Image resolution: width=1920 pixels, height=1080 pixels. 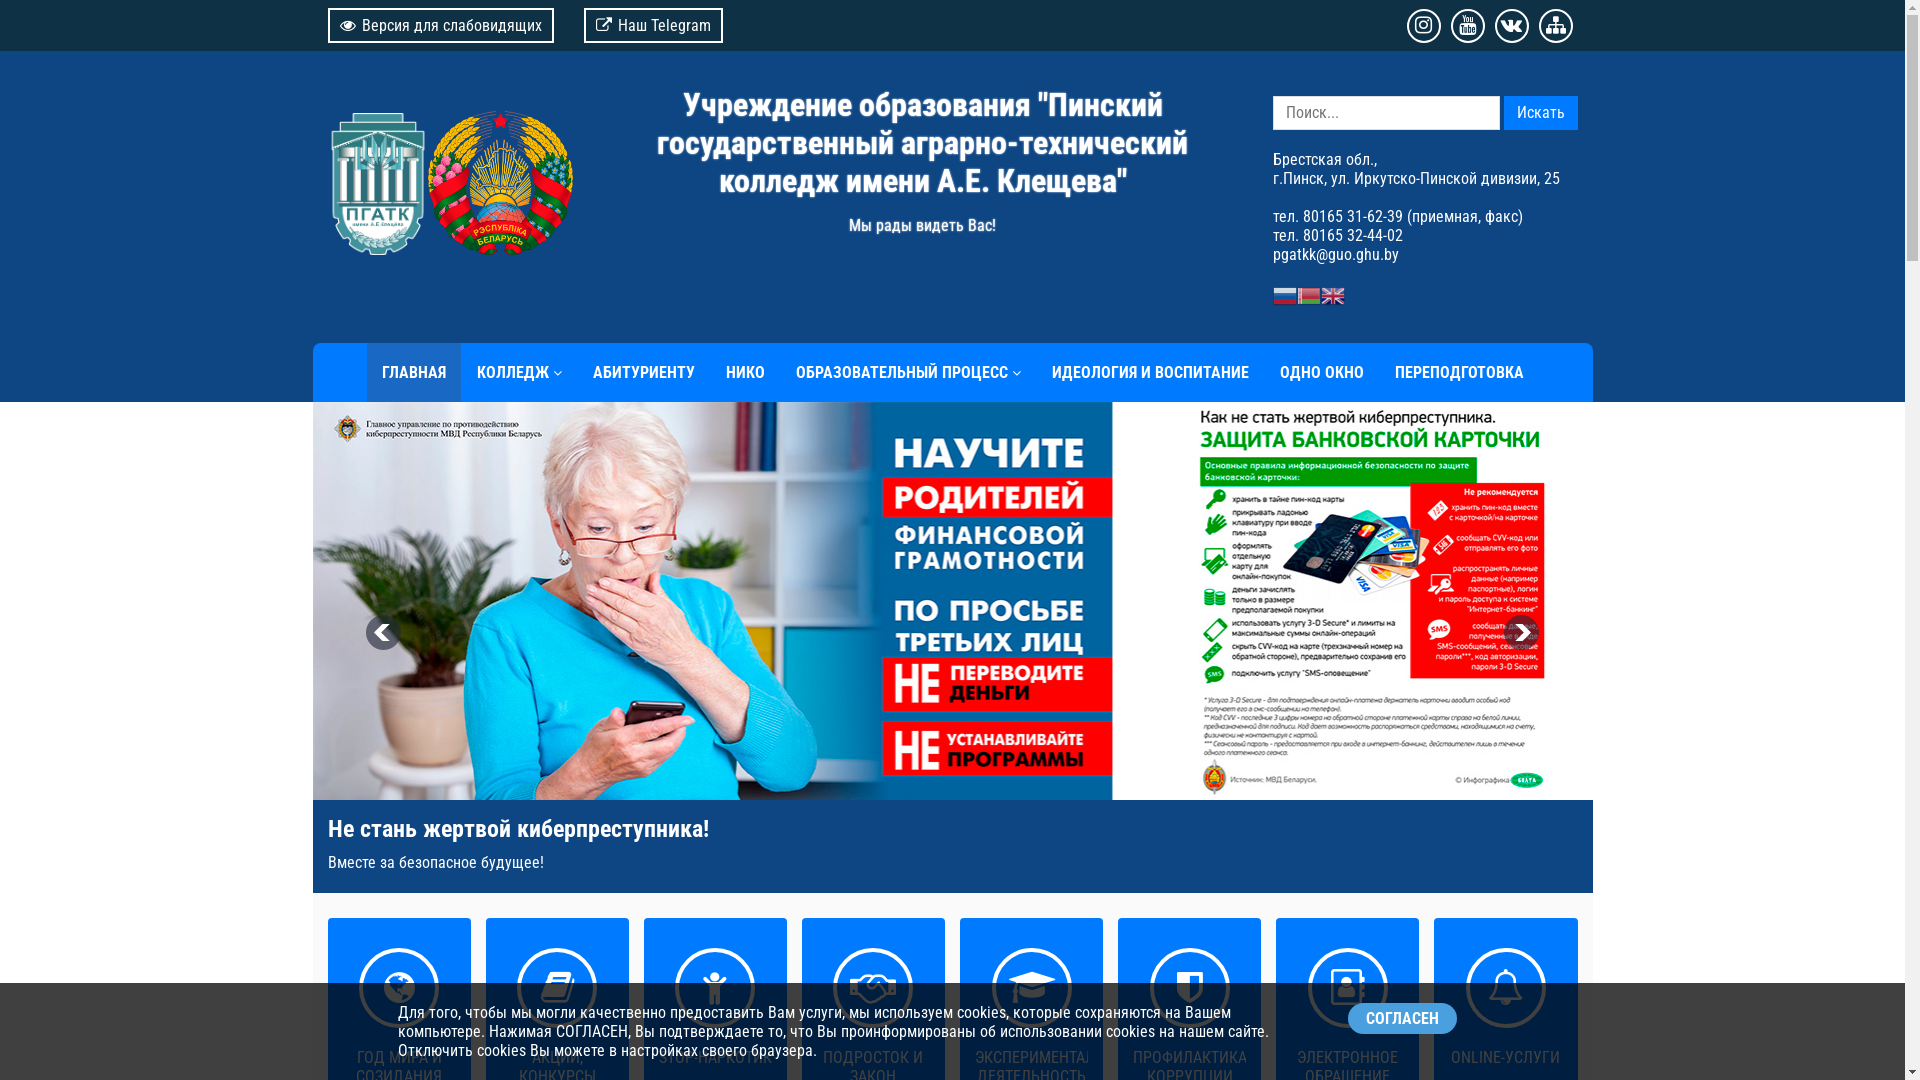 What do you see at coordinates (1284, 294) in the screenshot?
I see `Russian` at bounding box center [1284, 294].